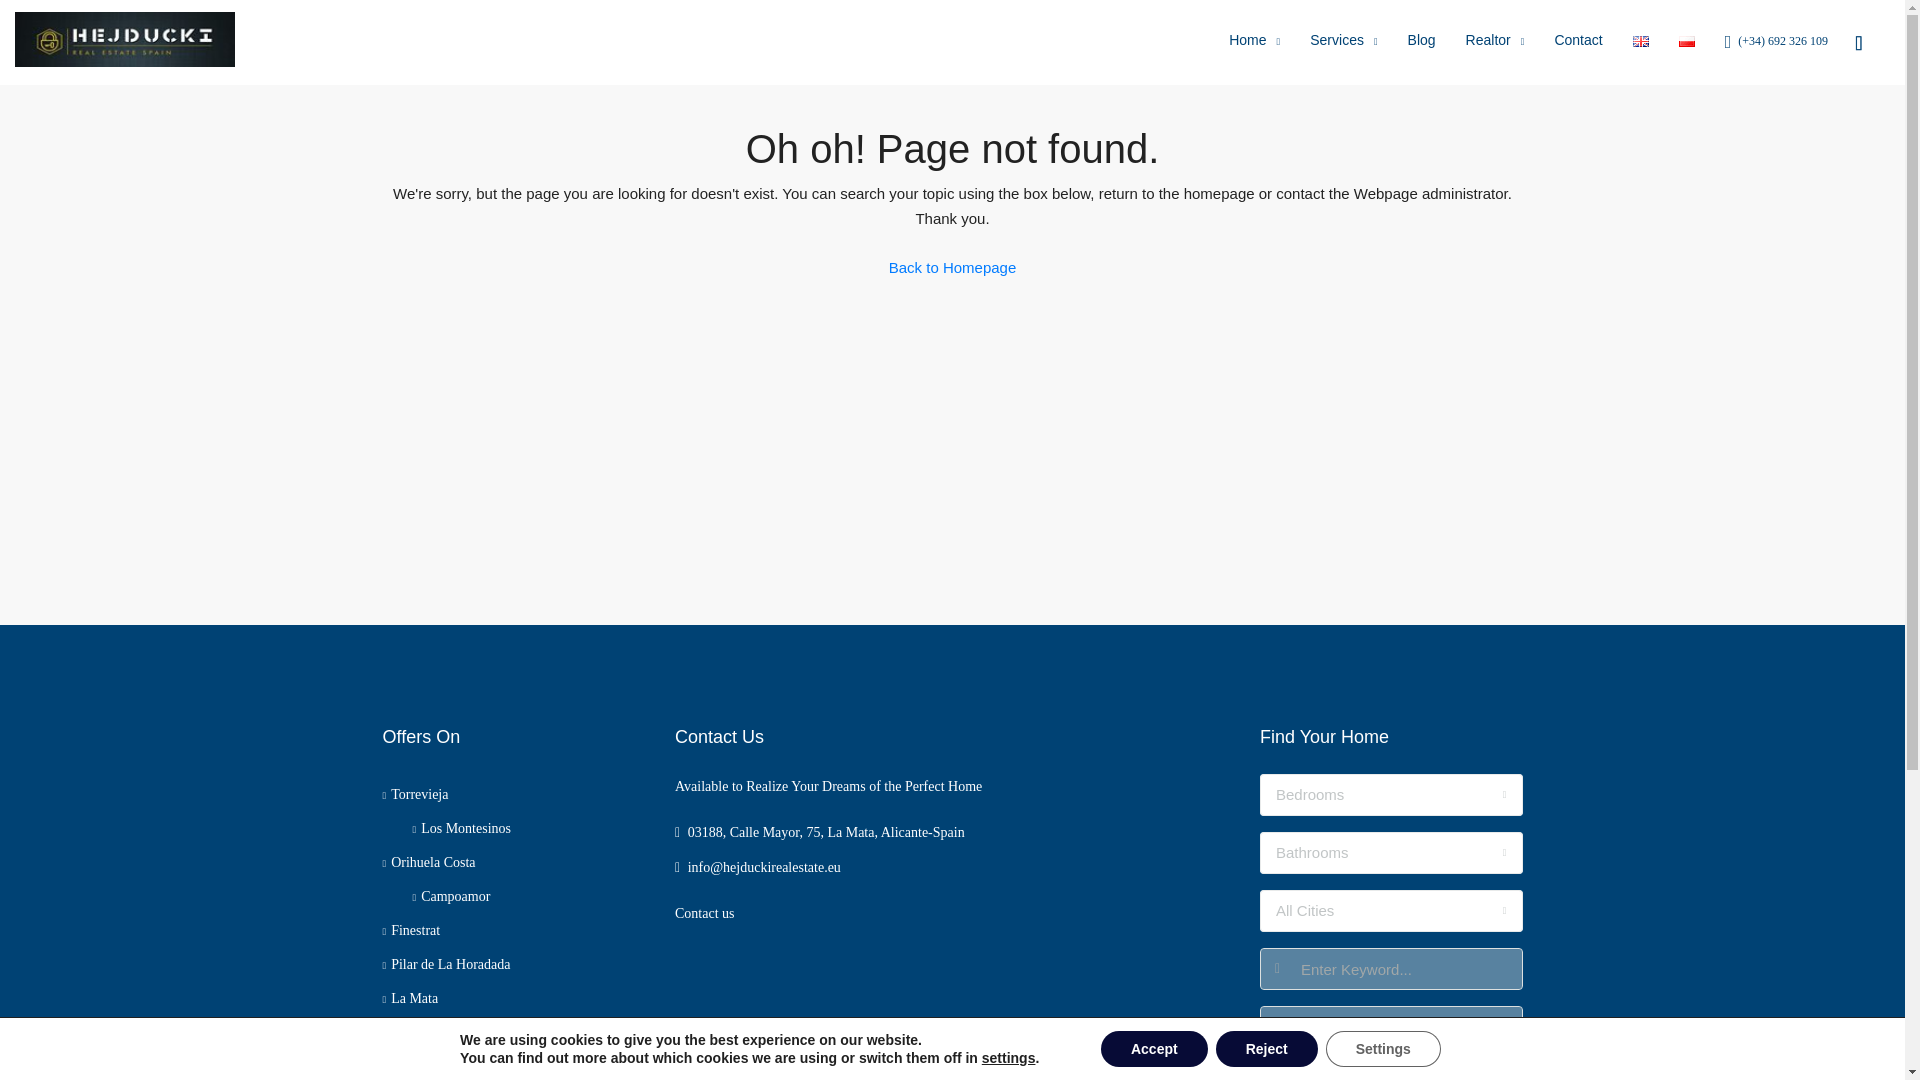 This screenshot has height=1080, width=1920. What do you see at coordinates (1390, 852) in the screenshot?
I see `Bathrooms` at bounding box center [1390, 852].